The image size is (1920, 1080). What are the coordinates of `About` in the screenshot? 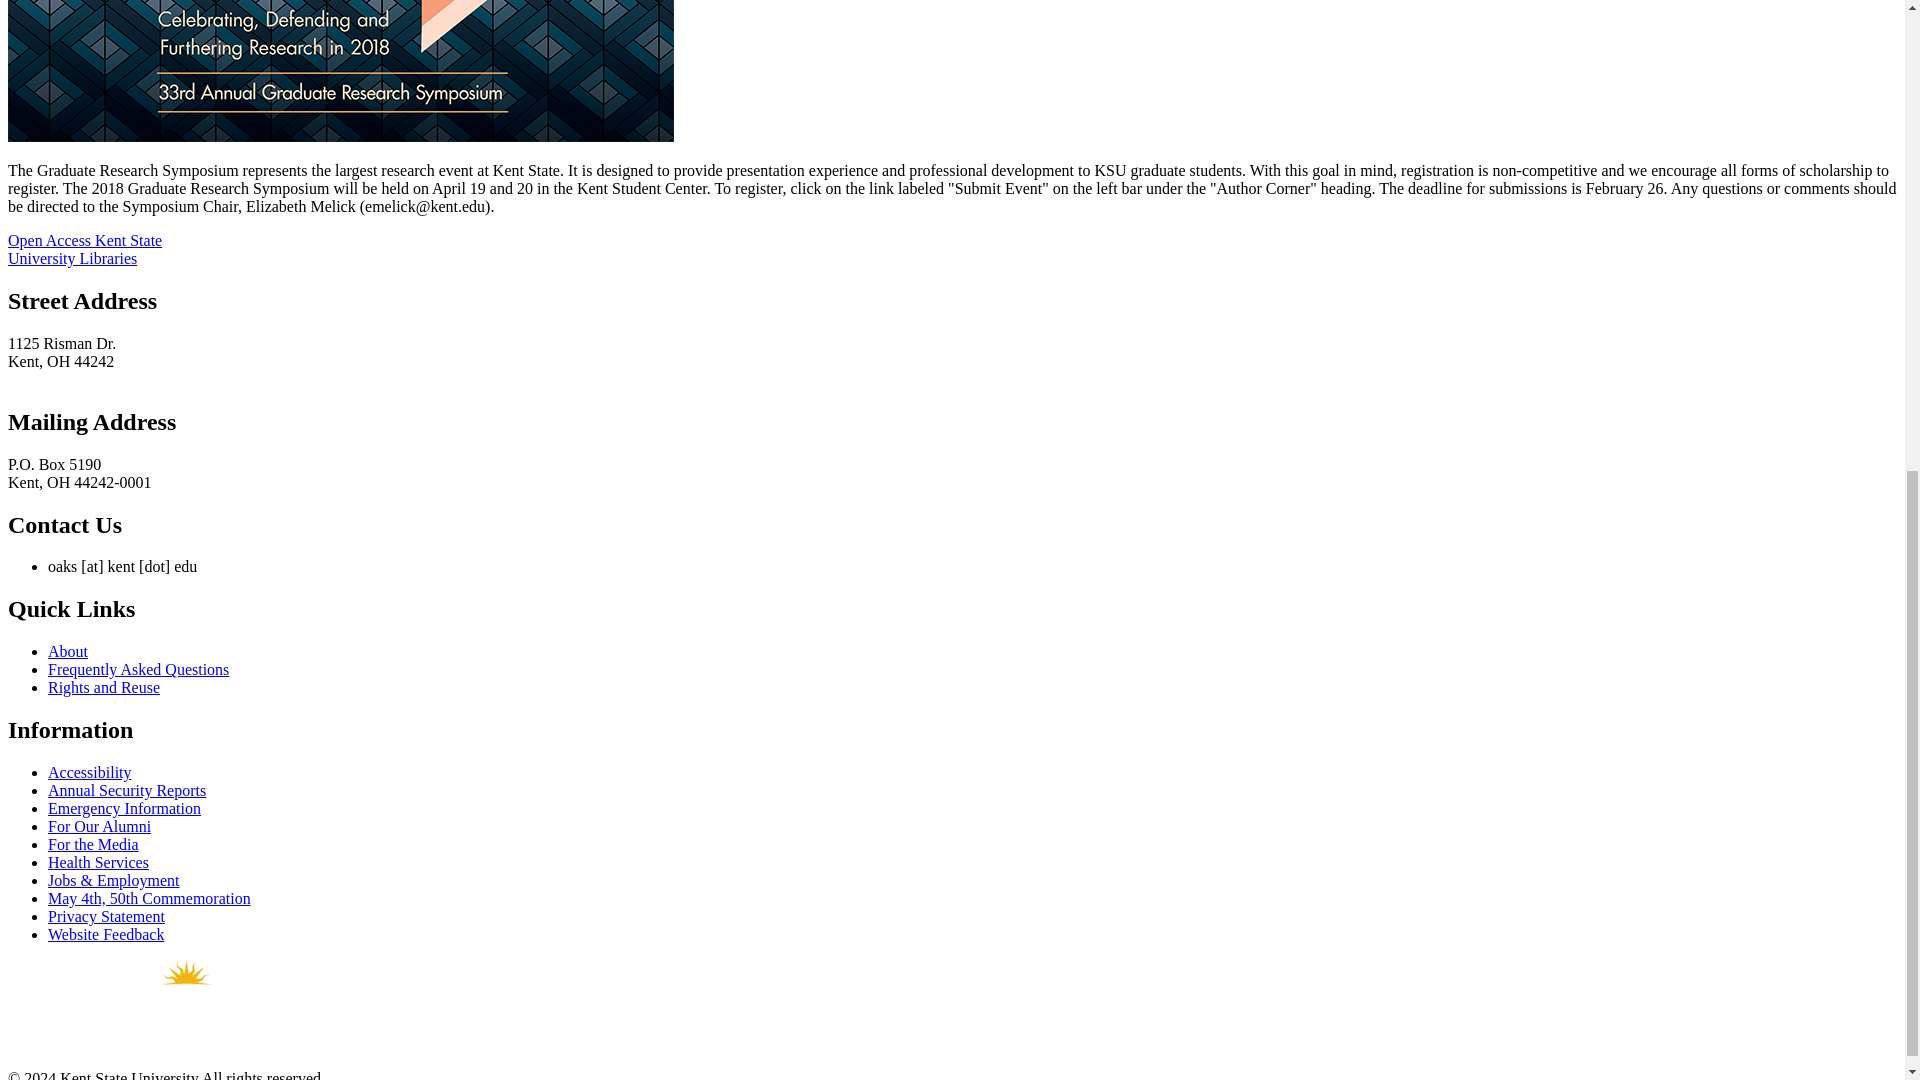 It's located at (68, 650).